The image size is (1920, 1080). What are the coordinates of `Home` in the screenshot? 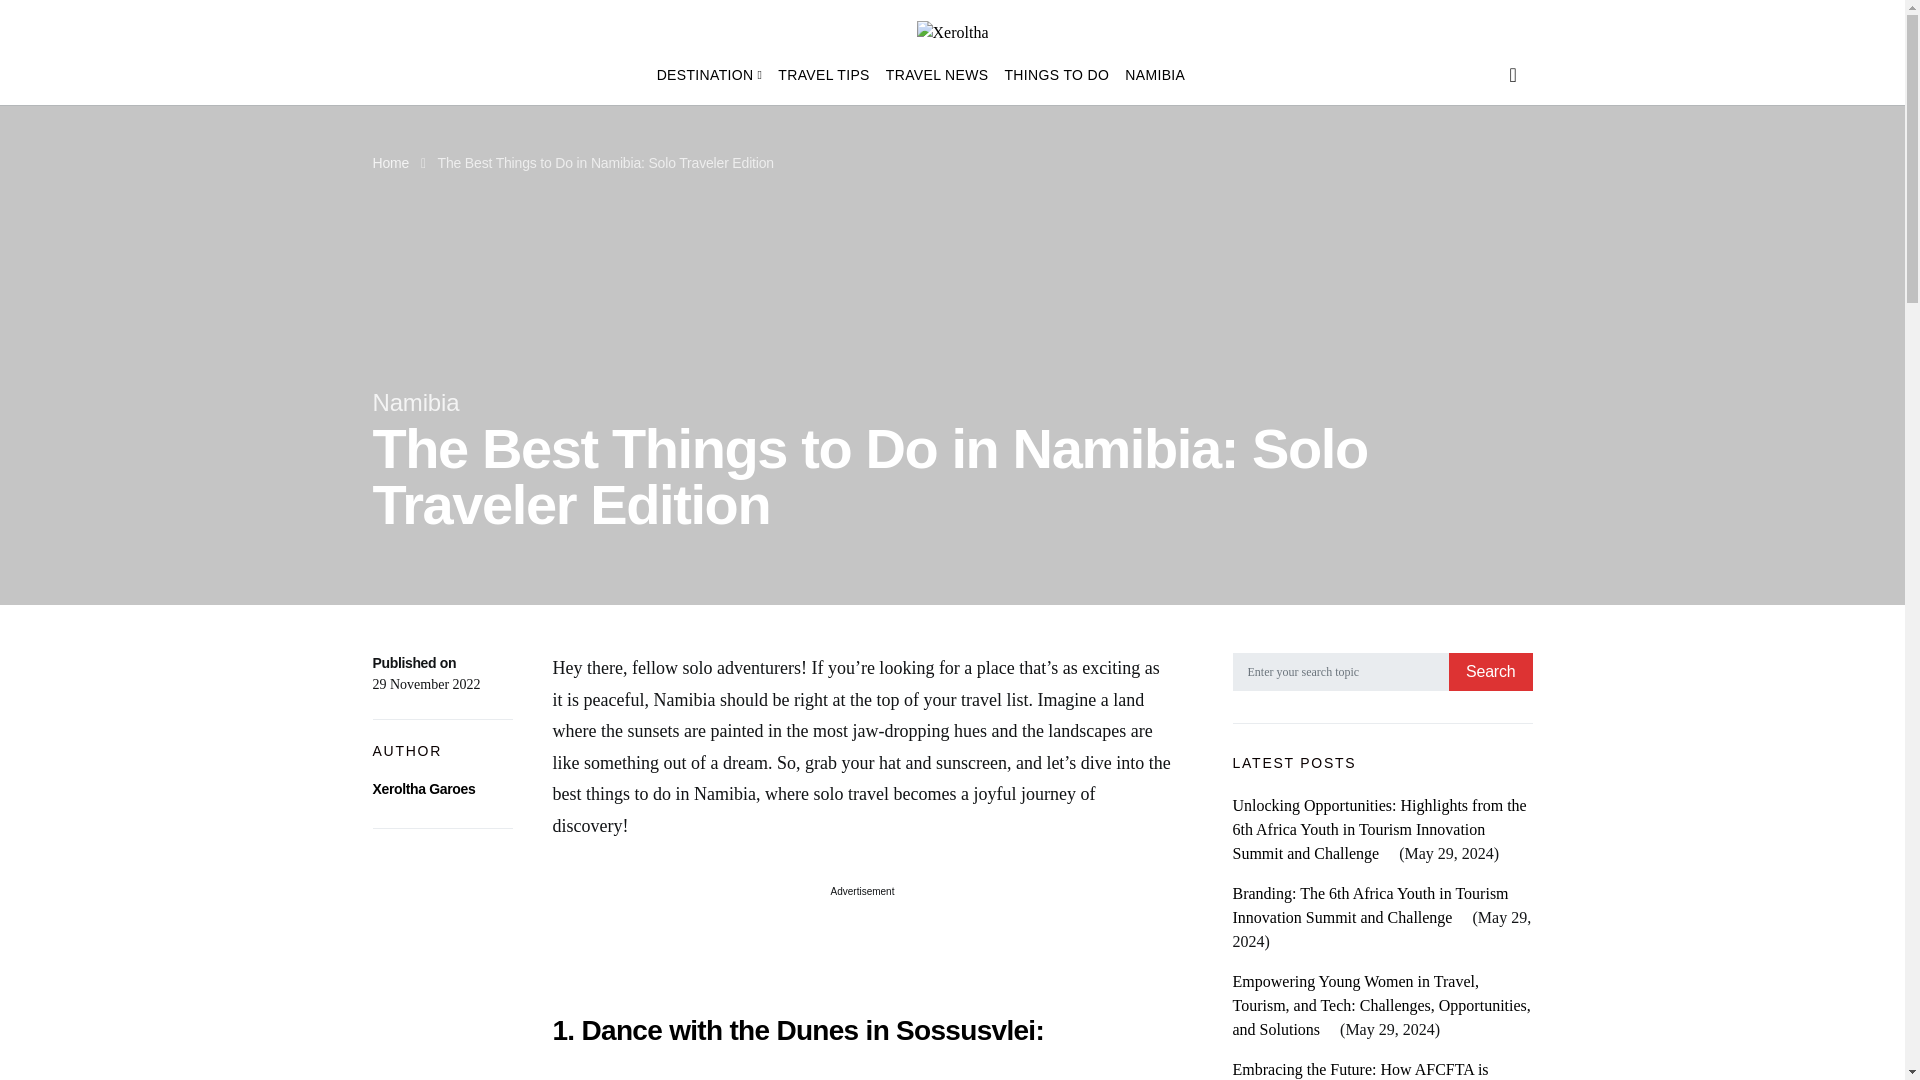 It's located at (390, 162).